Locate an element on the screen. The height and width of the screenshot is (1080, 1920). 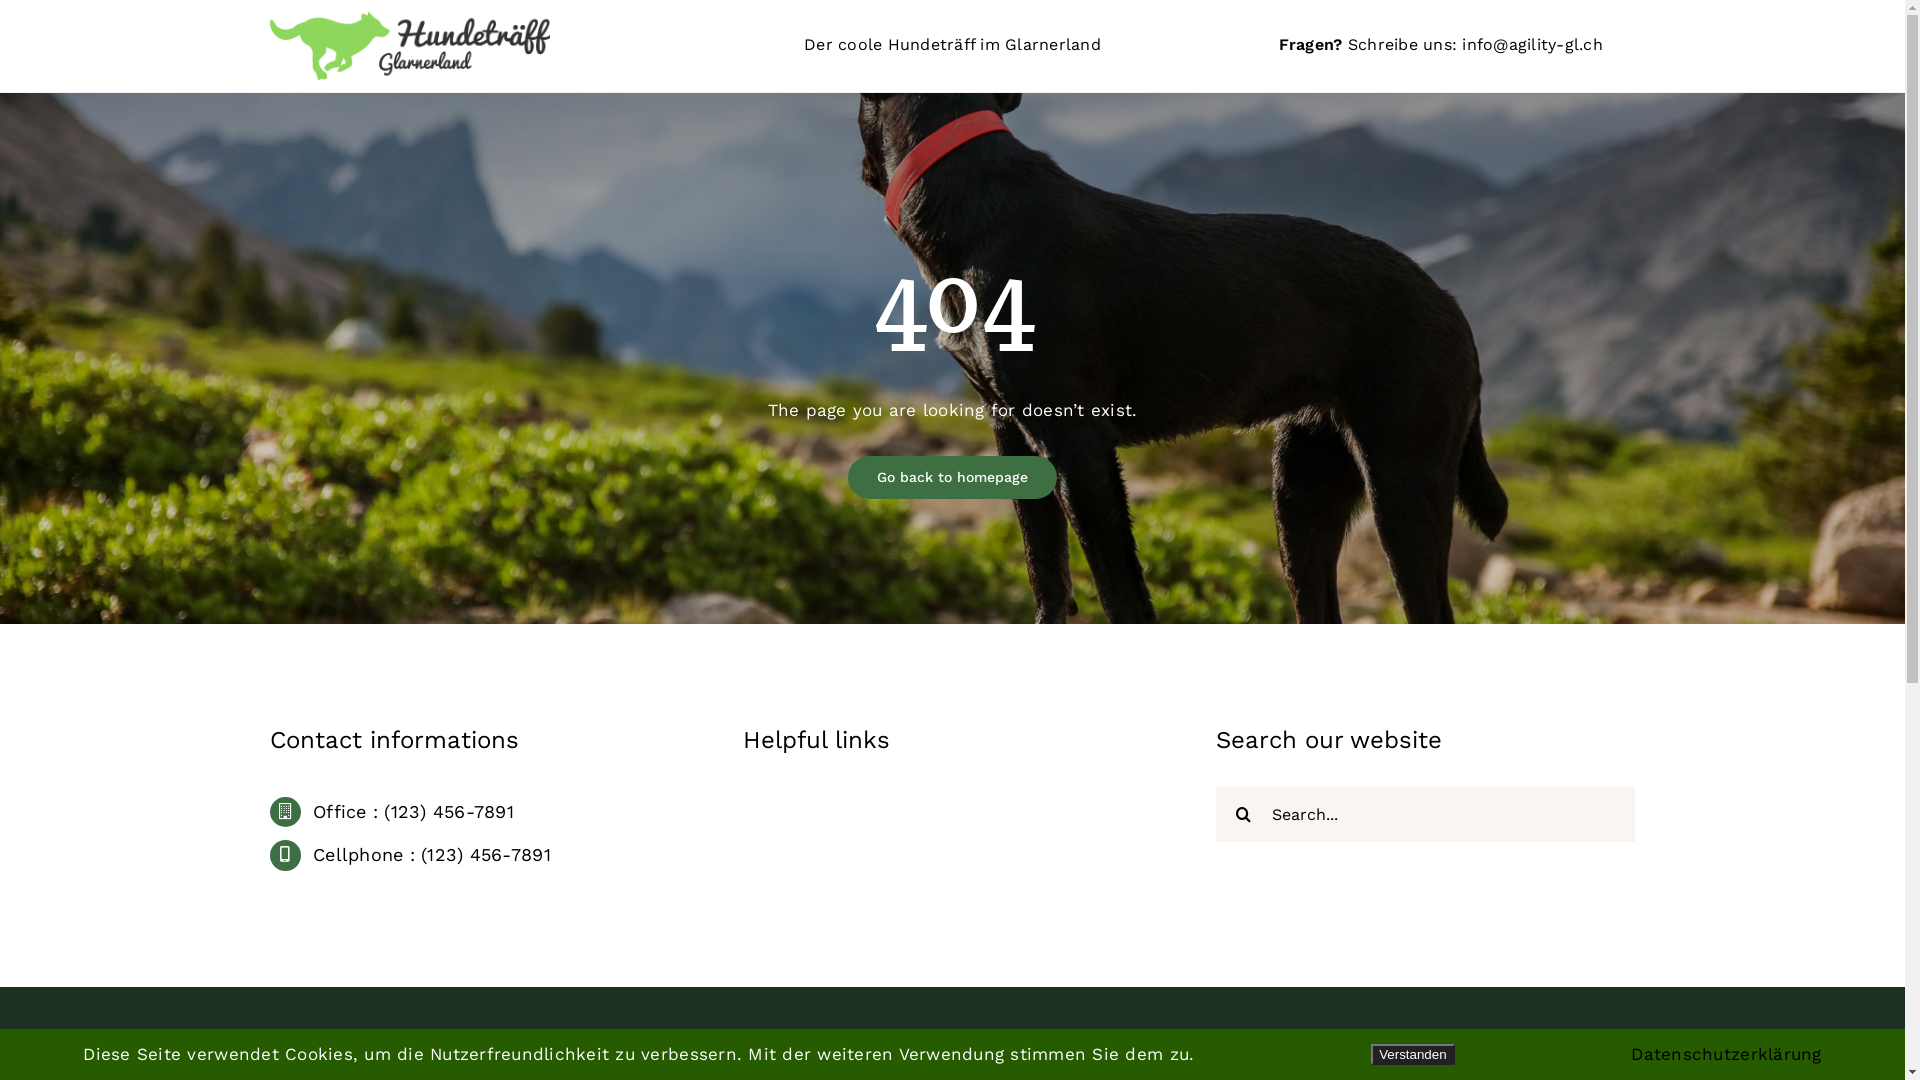
info@agility-gl.ch is located at coordinates (1532, 44).